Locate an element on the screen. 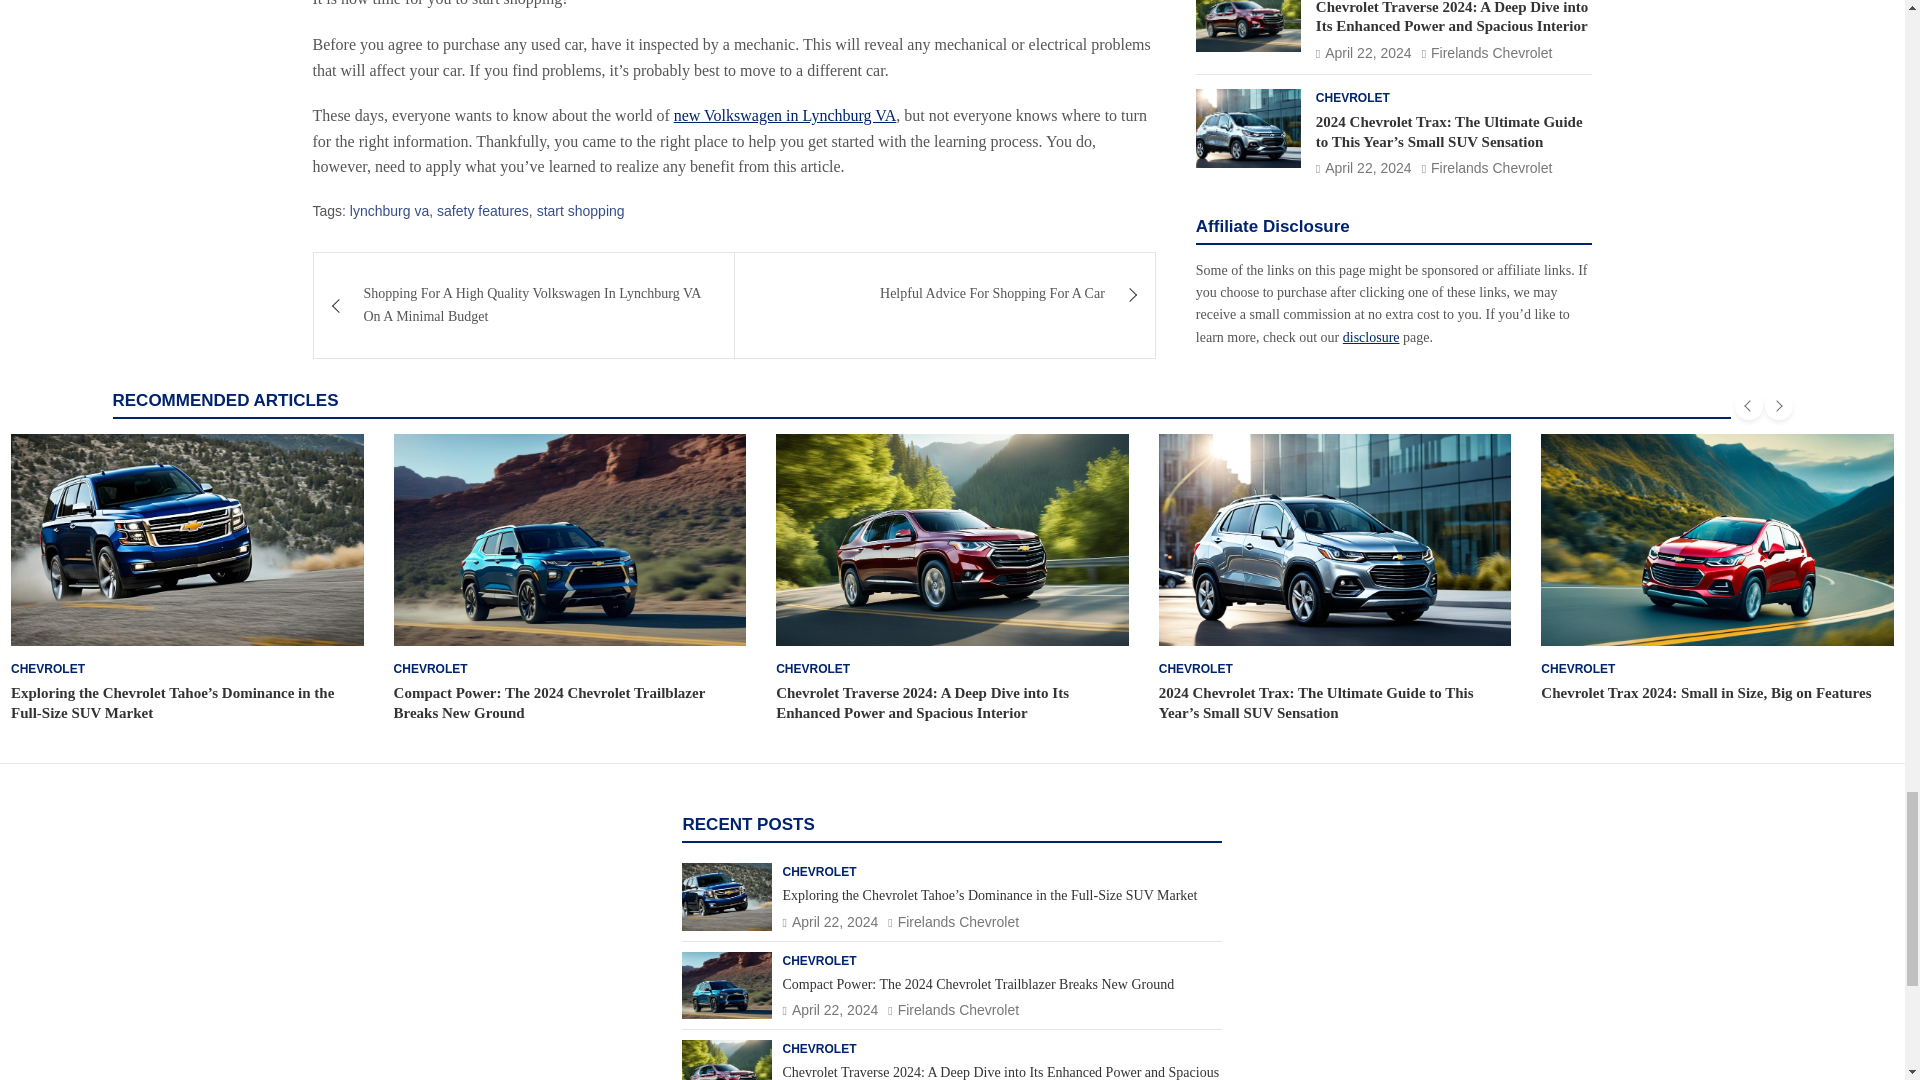 This screenshot has width=1920, height=1080. new Volkswagen in Lynchburg VA is located at coordinates (784, 115).